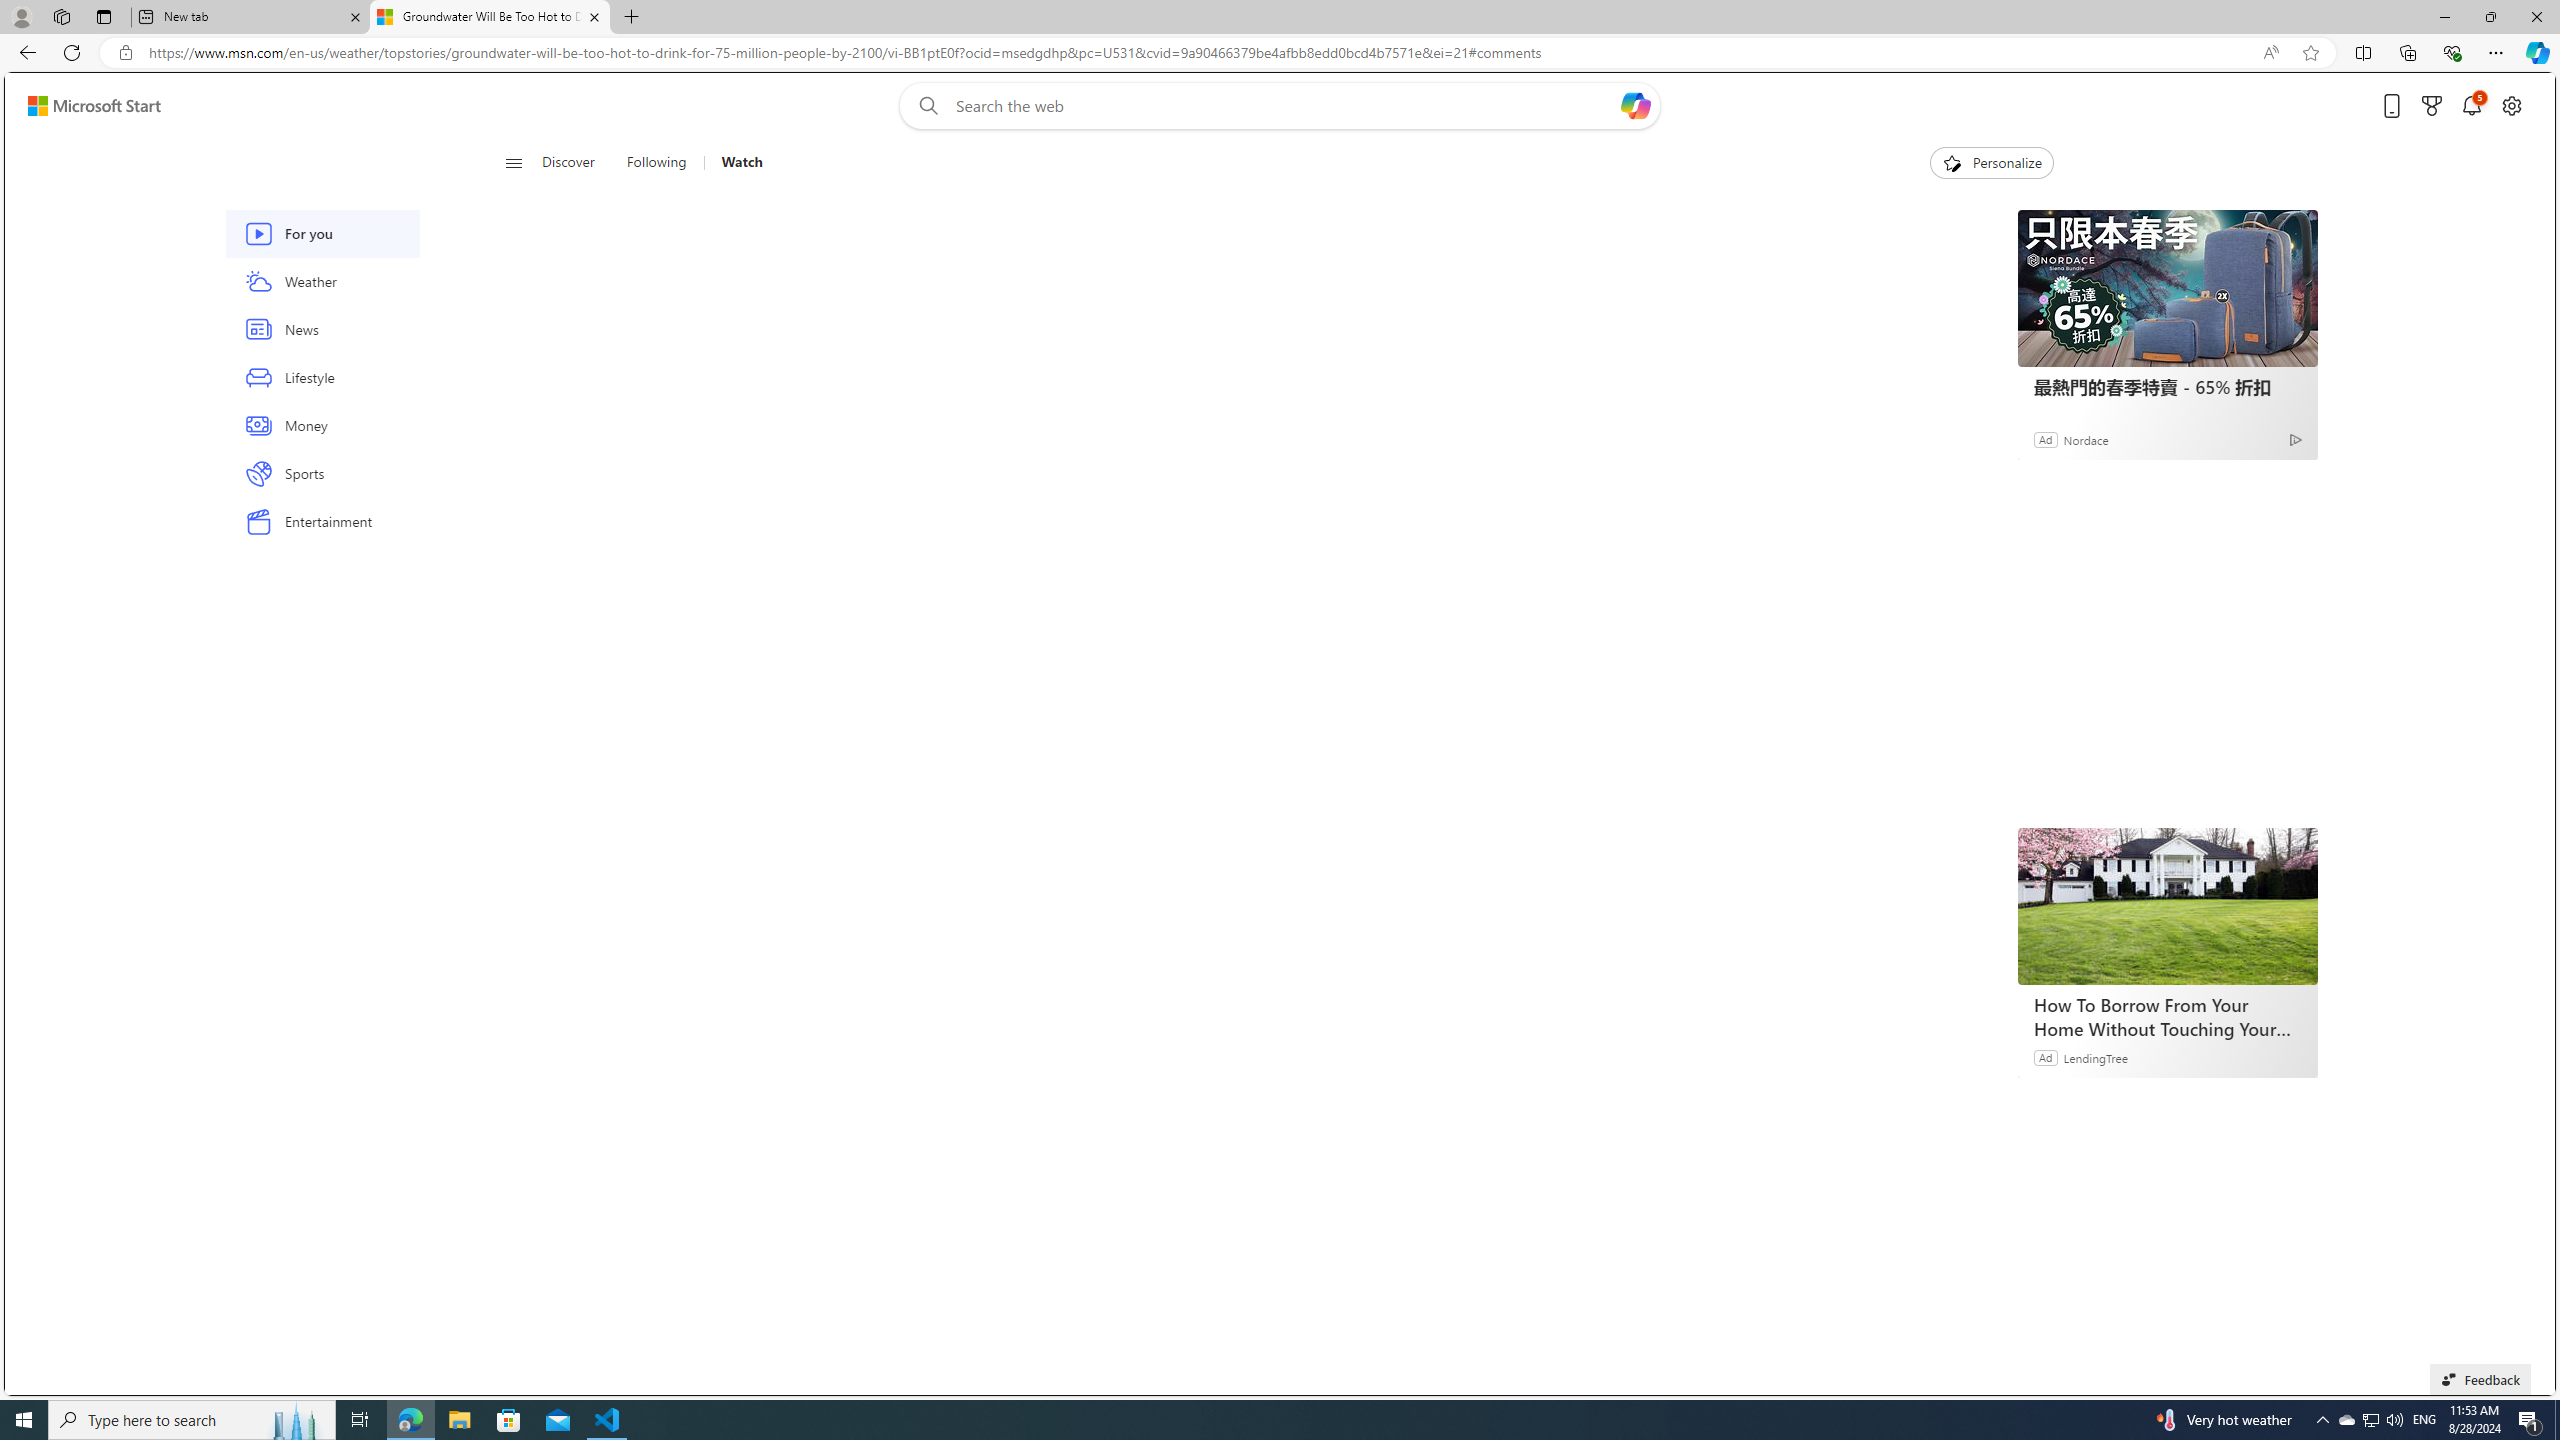 This screenshot has width=2560, height=1440. Describe the element at coordinates (2166, 906) in the screenshot. I see `How To Borrow From Your Home Without Touching Your Mortgage` at that location.